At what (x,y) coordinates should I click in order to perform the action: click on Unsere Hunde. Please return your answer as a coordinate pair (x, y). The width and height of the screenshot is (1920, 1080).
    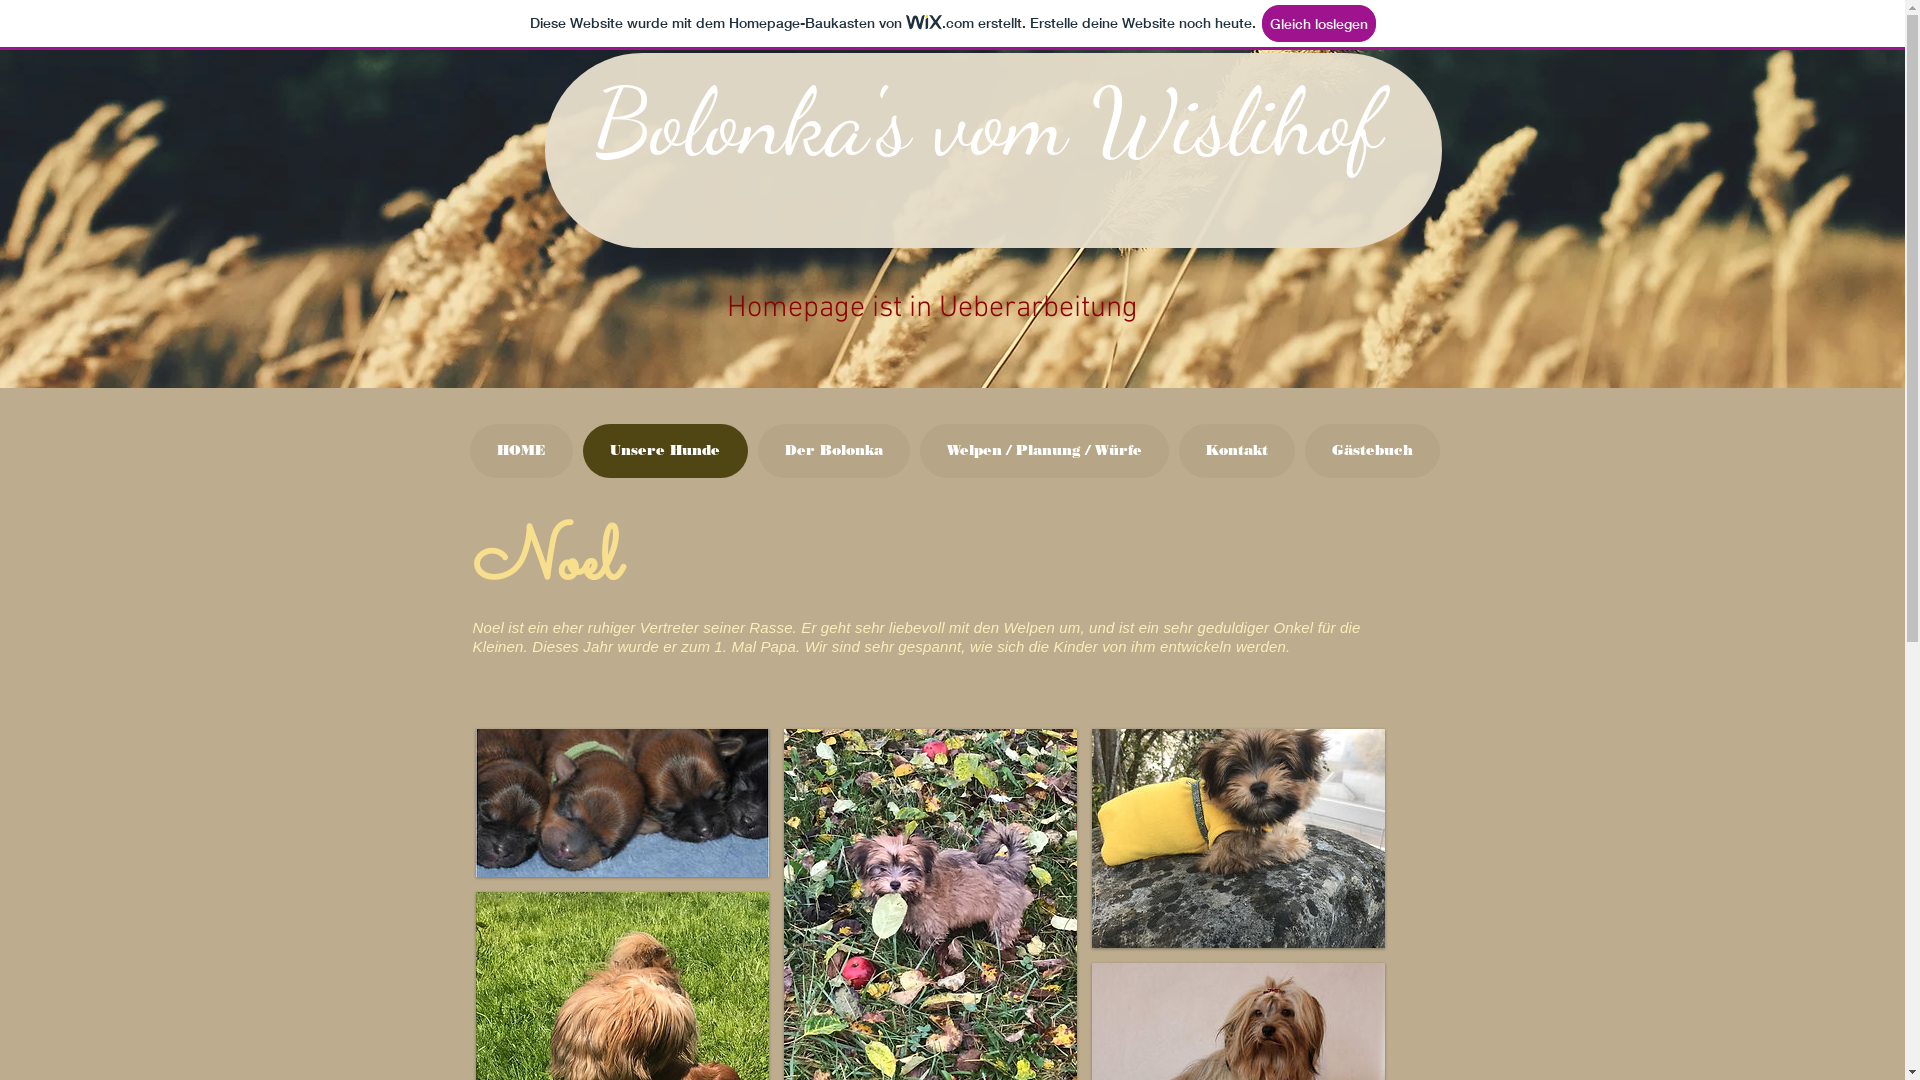
    Looking at the image, I should click on (664, 451).